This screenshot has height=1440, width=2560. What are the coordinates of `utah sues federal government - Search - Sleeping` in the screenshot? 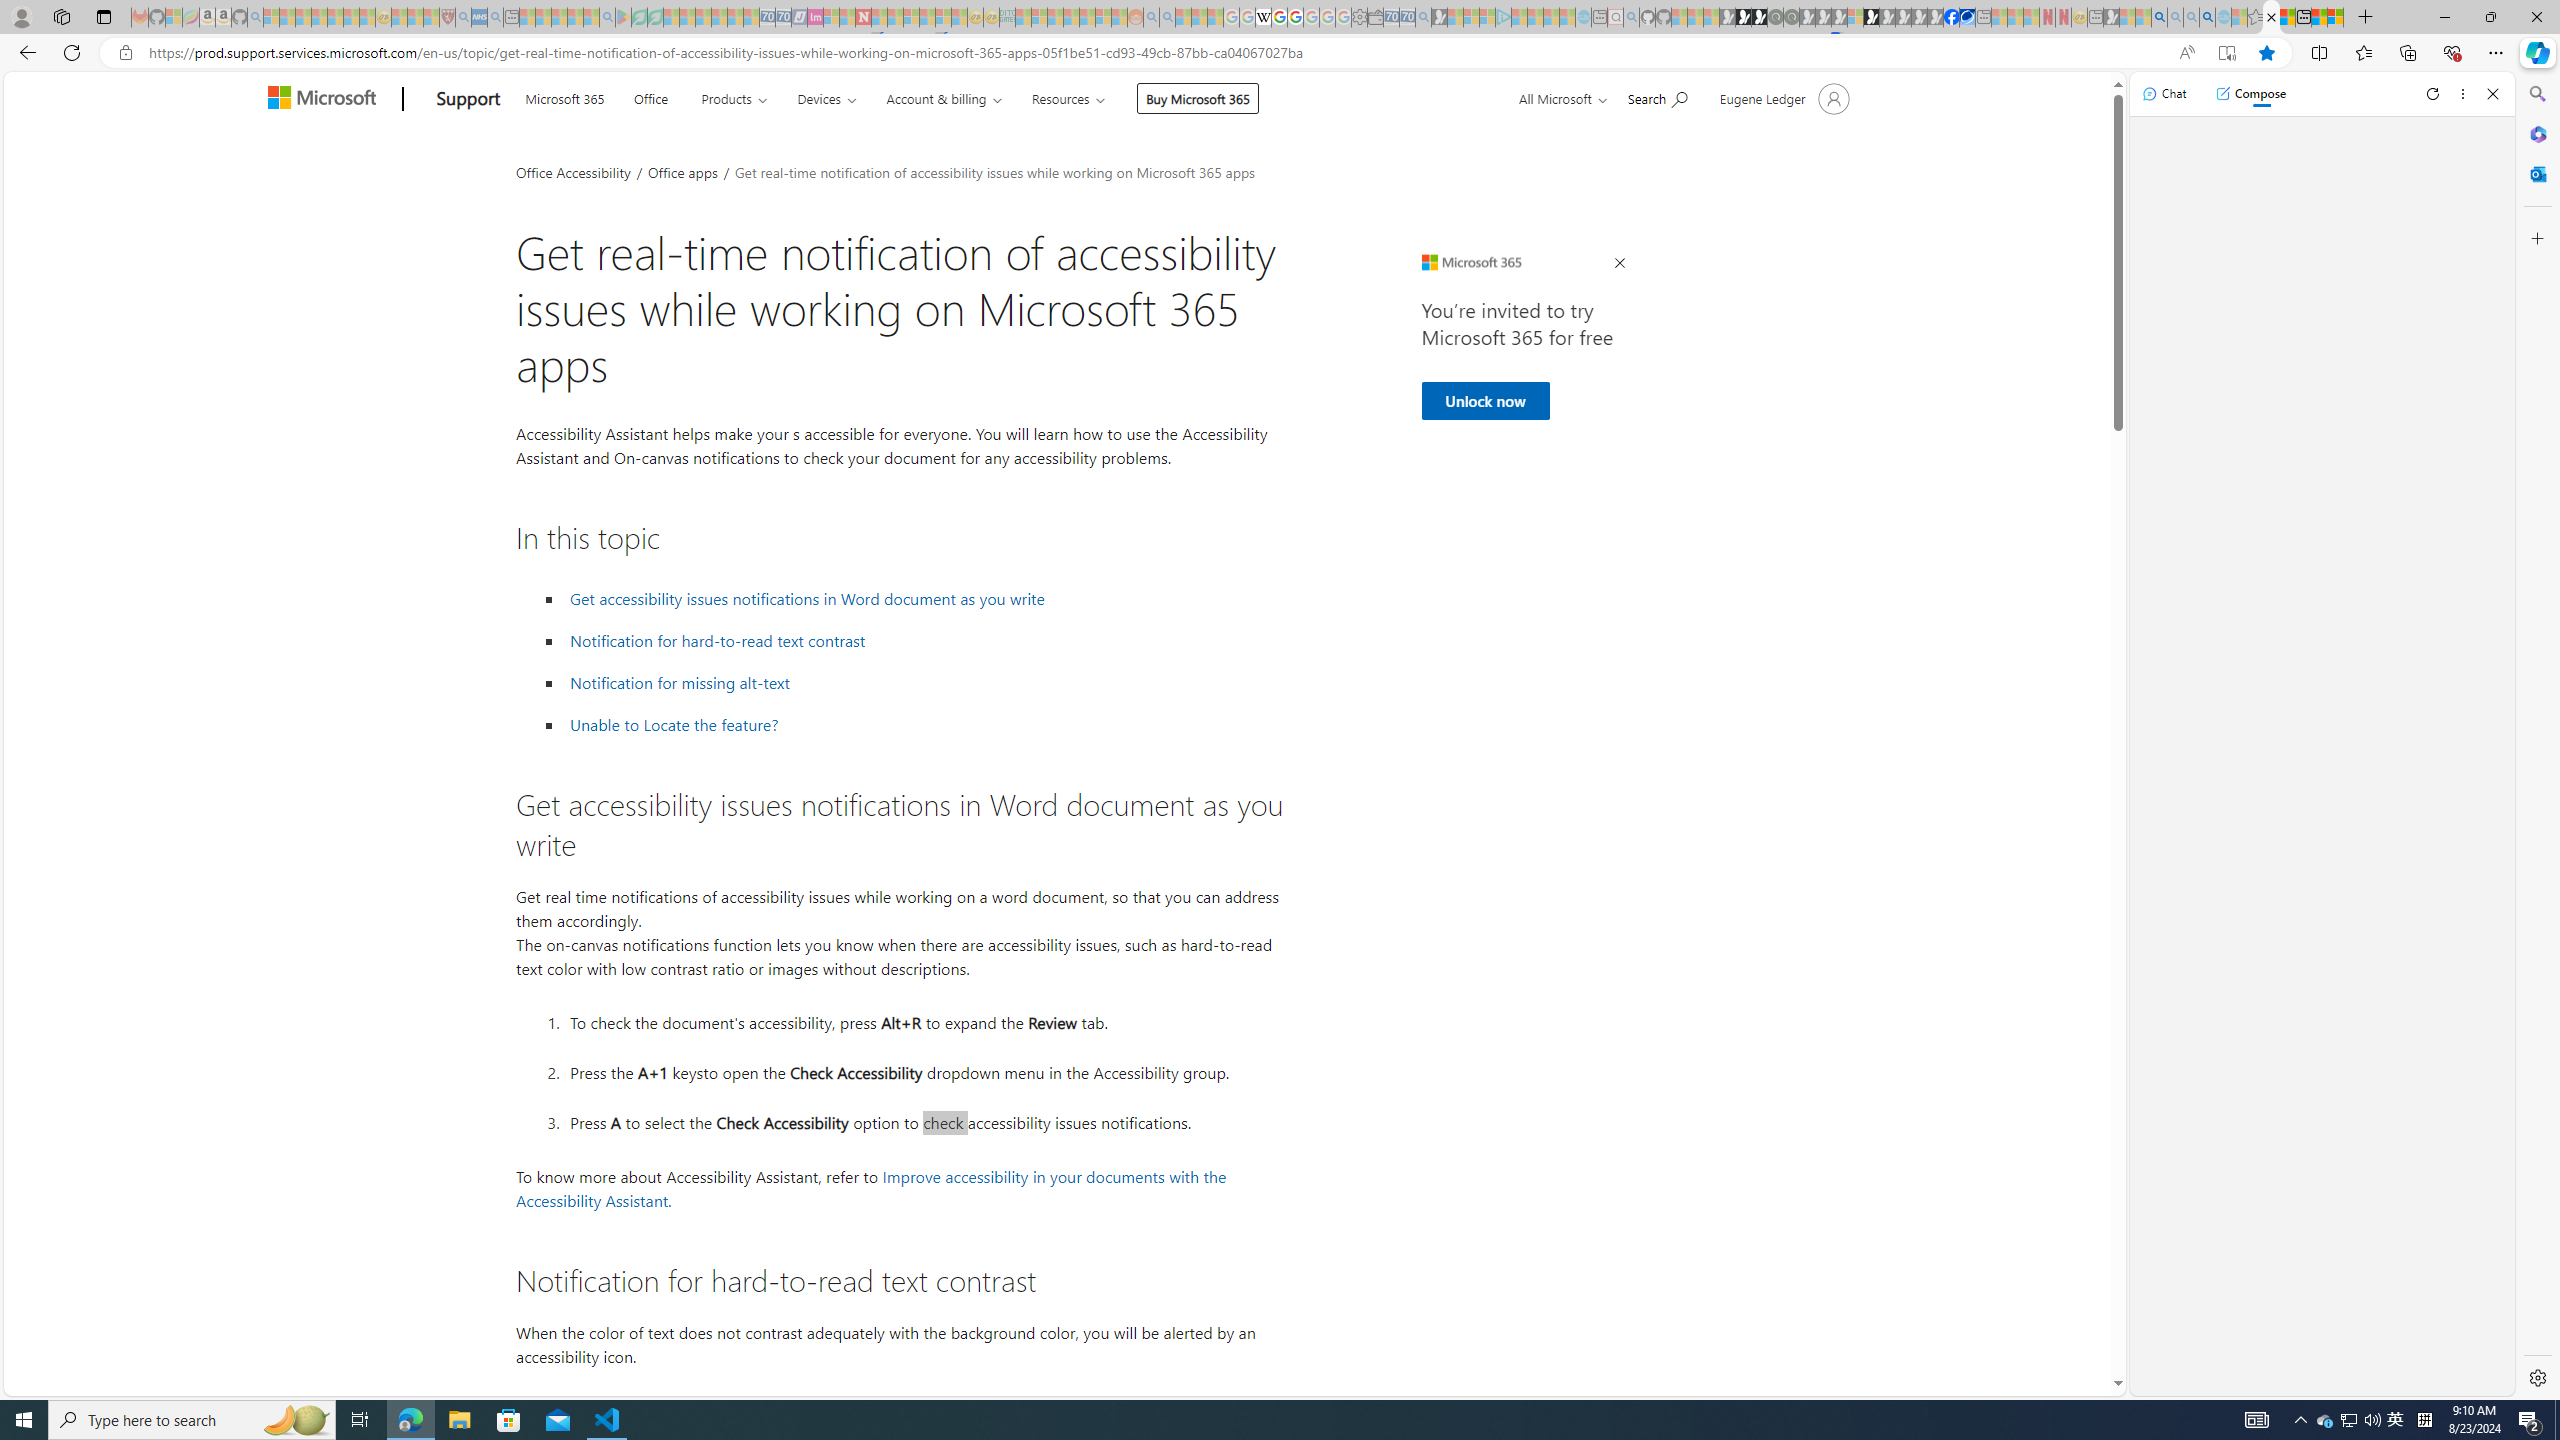 It's located at (495, 17).